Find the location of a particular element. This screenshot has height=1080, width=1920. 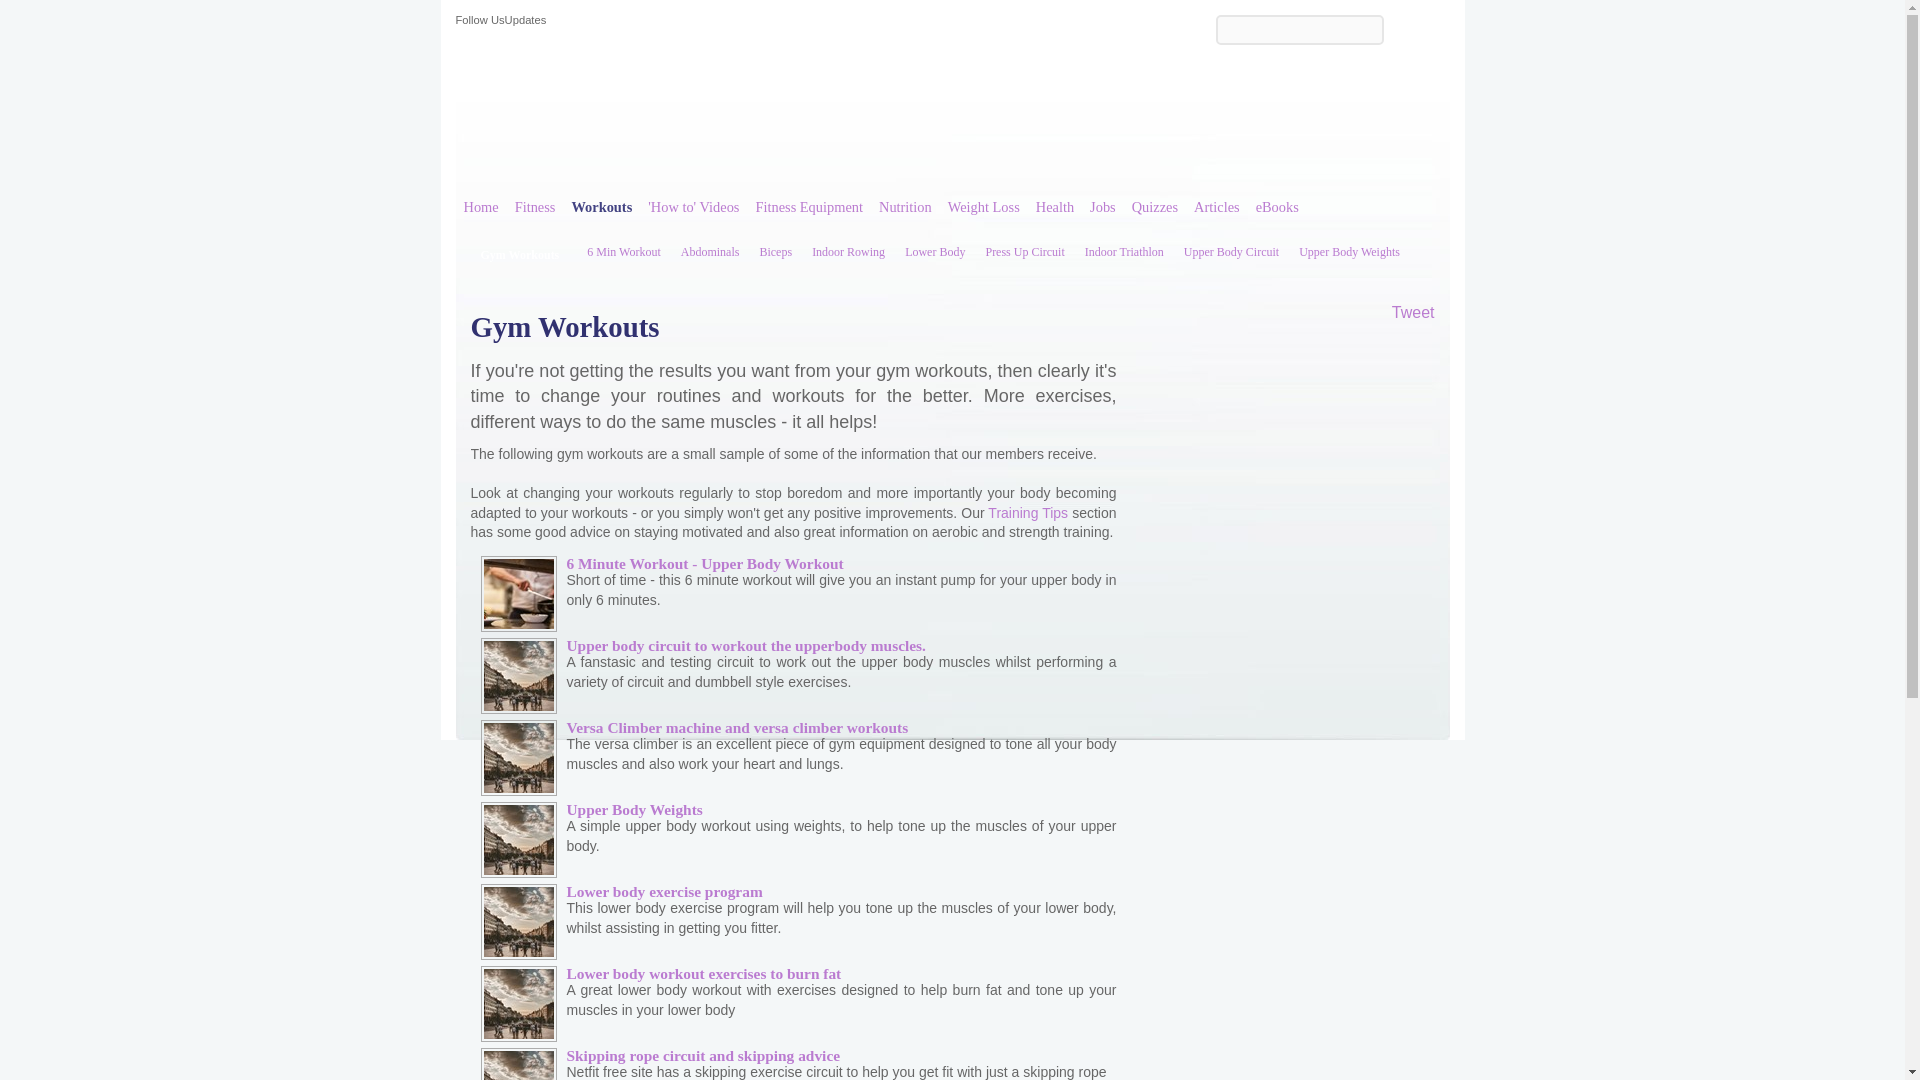

Health is located at coordinates (1054, 198).